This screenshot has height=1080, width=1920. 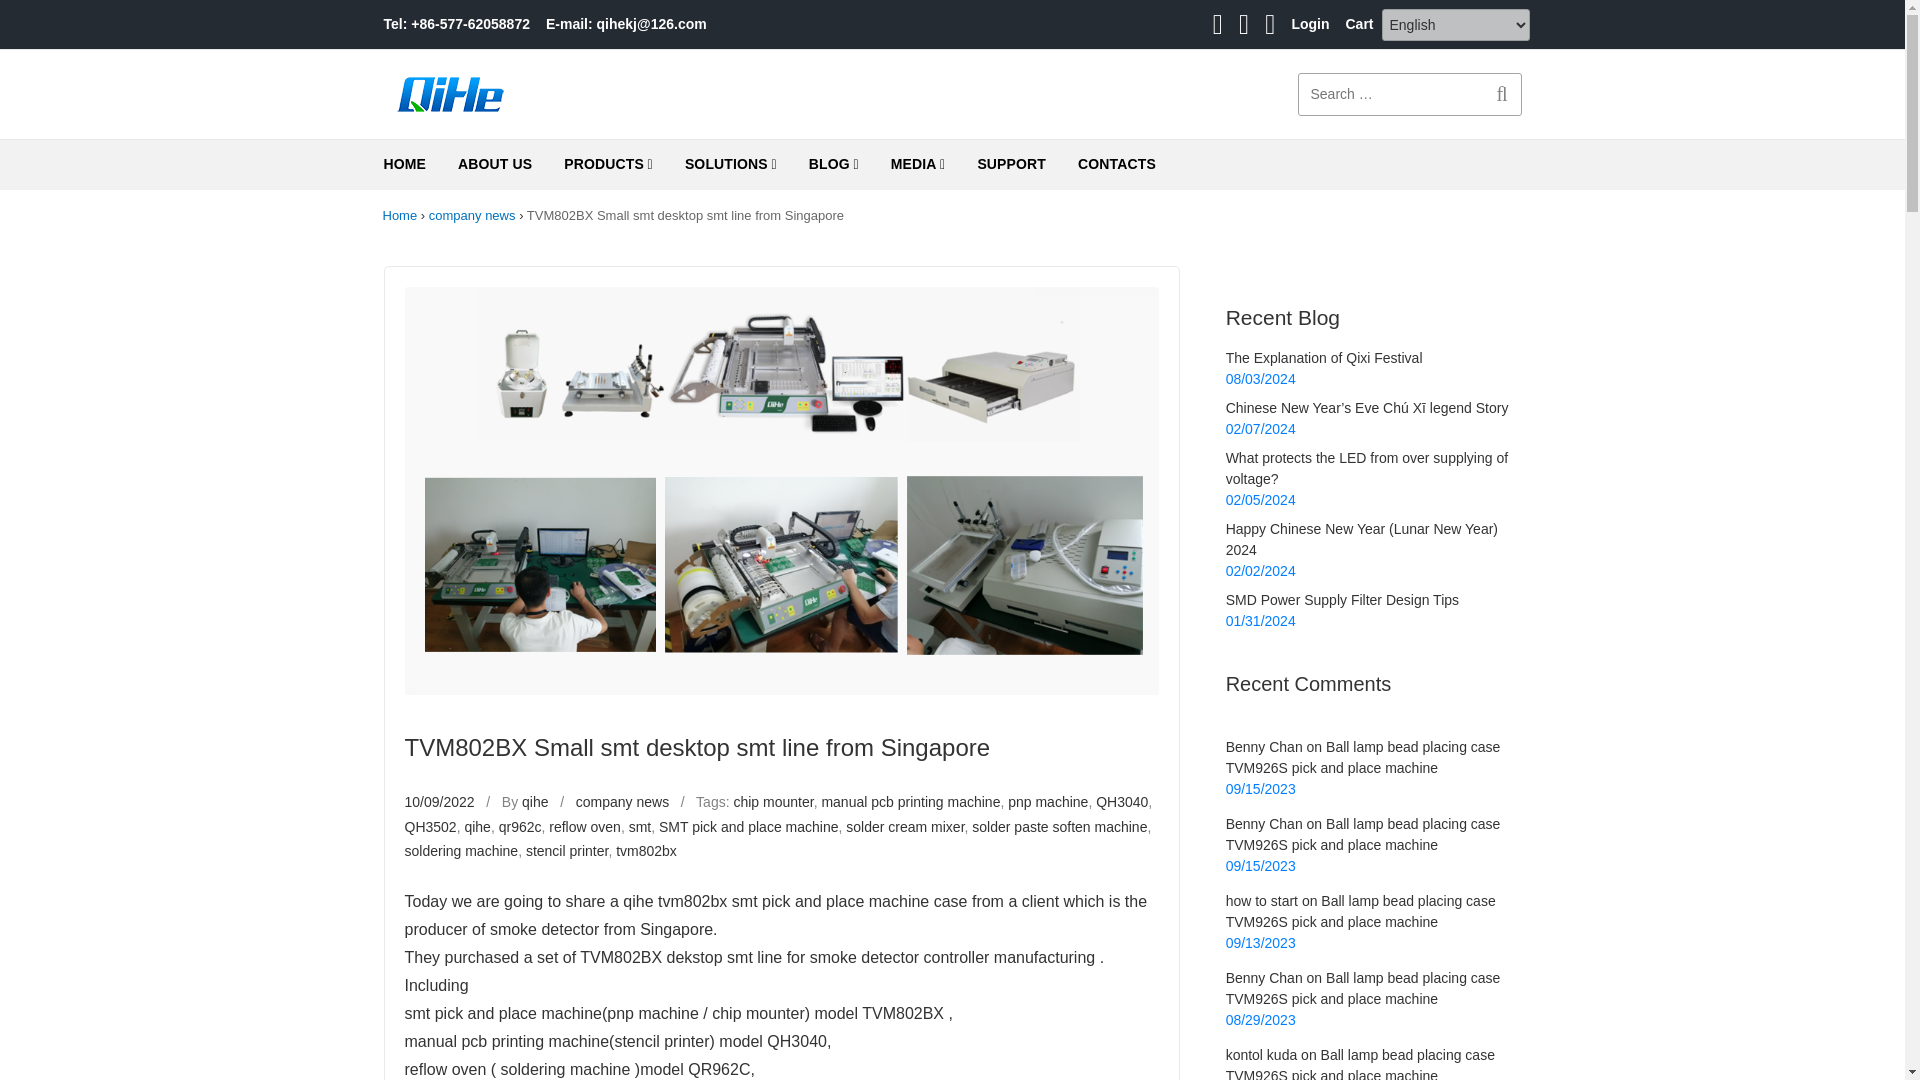 What do you see at coordinates (534, 802) in the screenshot?
I see `Posts by qihe` at bounding box center [534, 802].